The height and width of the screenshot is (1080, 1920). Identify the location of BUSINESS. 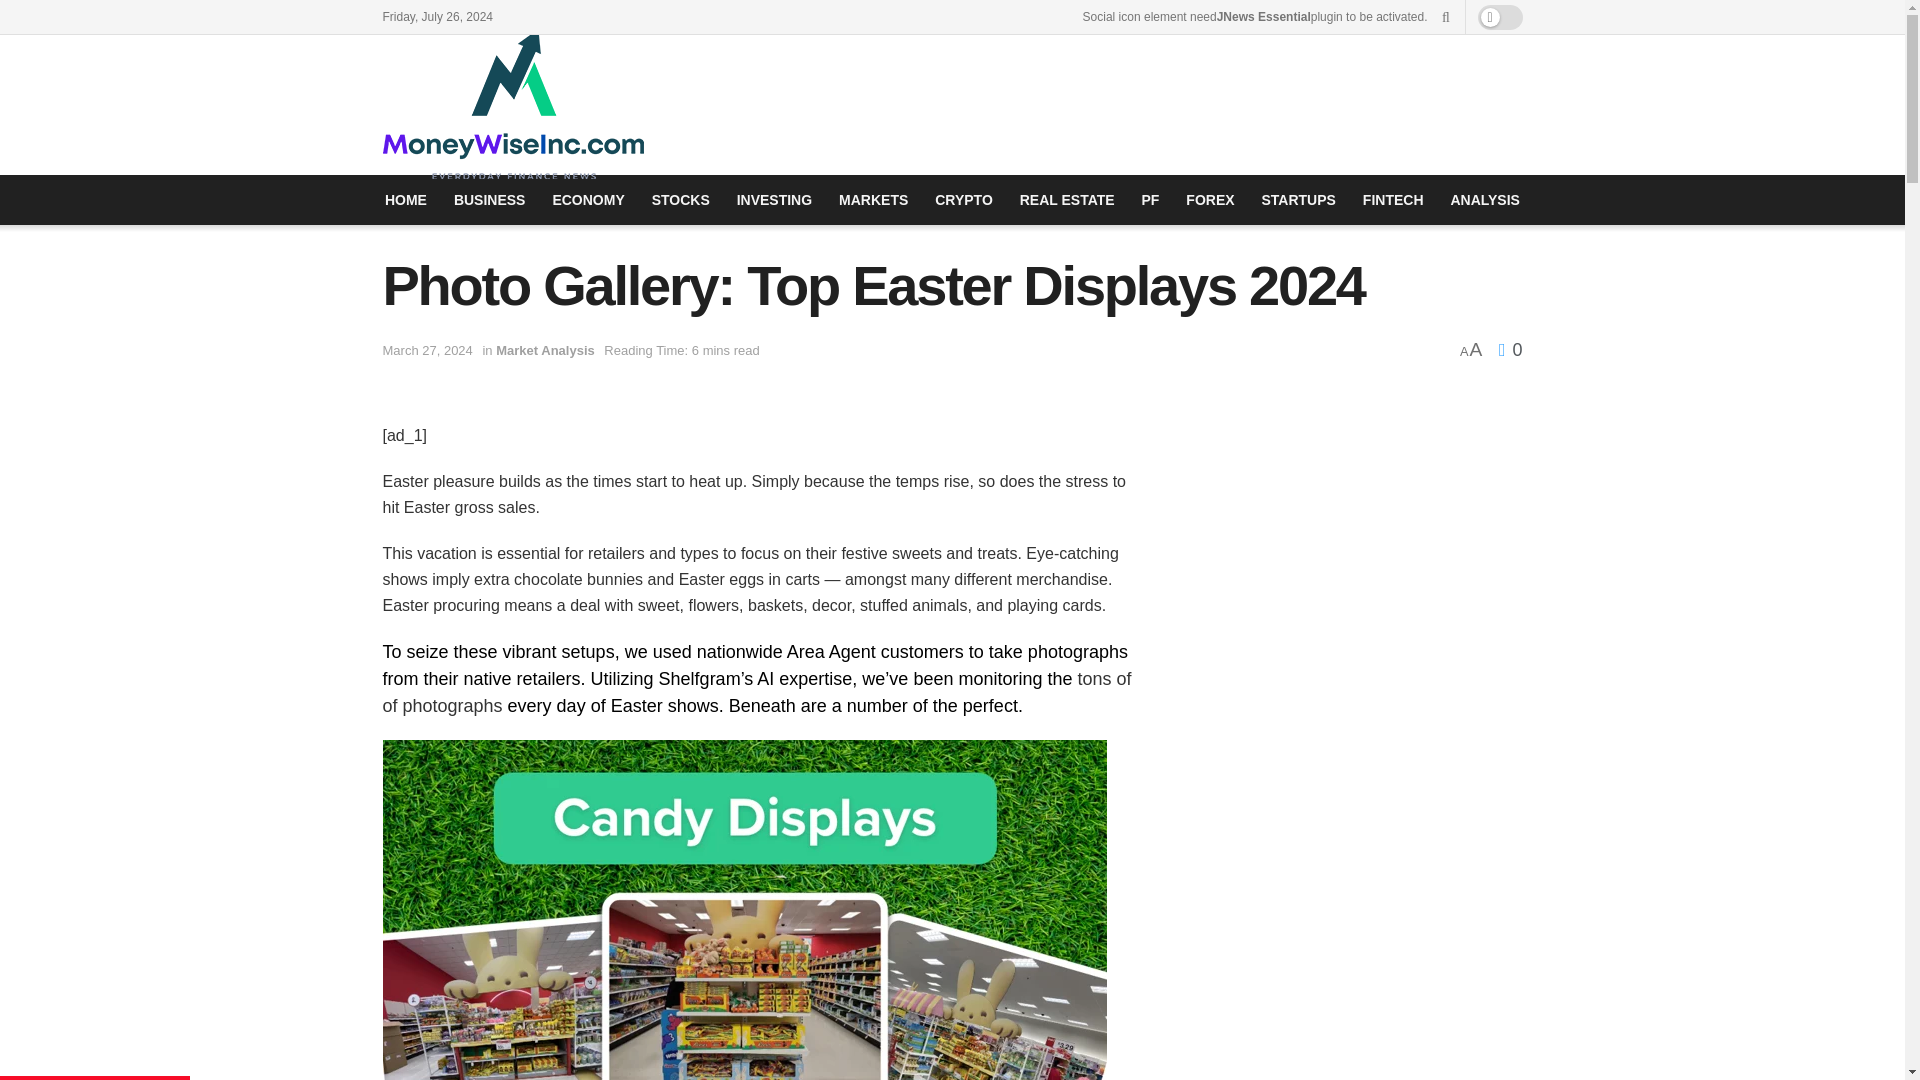
(490, 199).